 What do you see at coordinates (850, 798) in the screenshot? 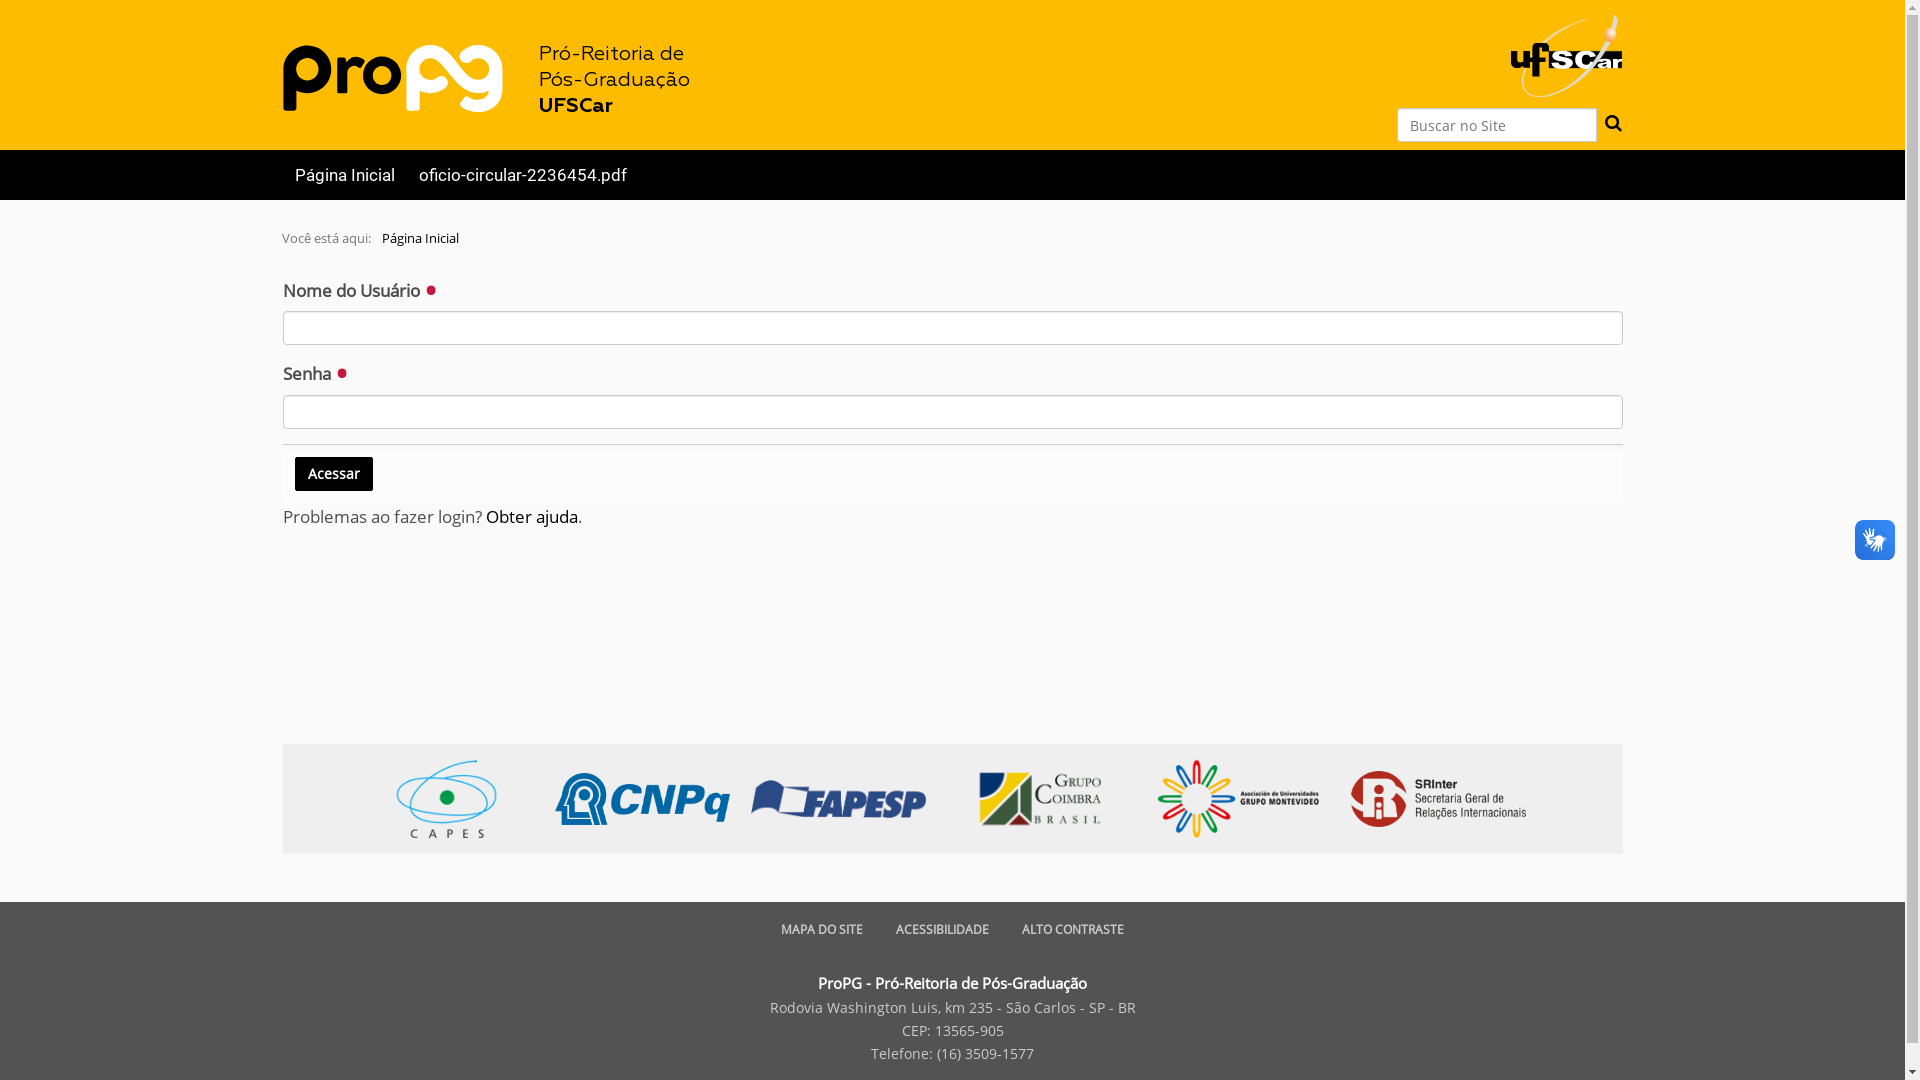
I see `FAPESP` at bounding box center [850, 798].